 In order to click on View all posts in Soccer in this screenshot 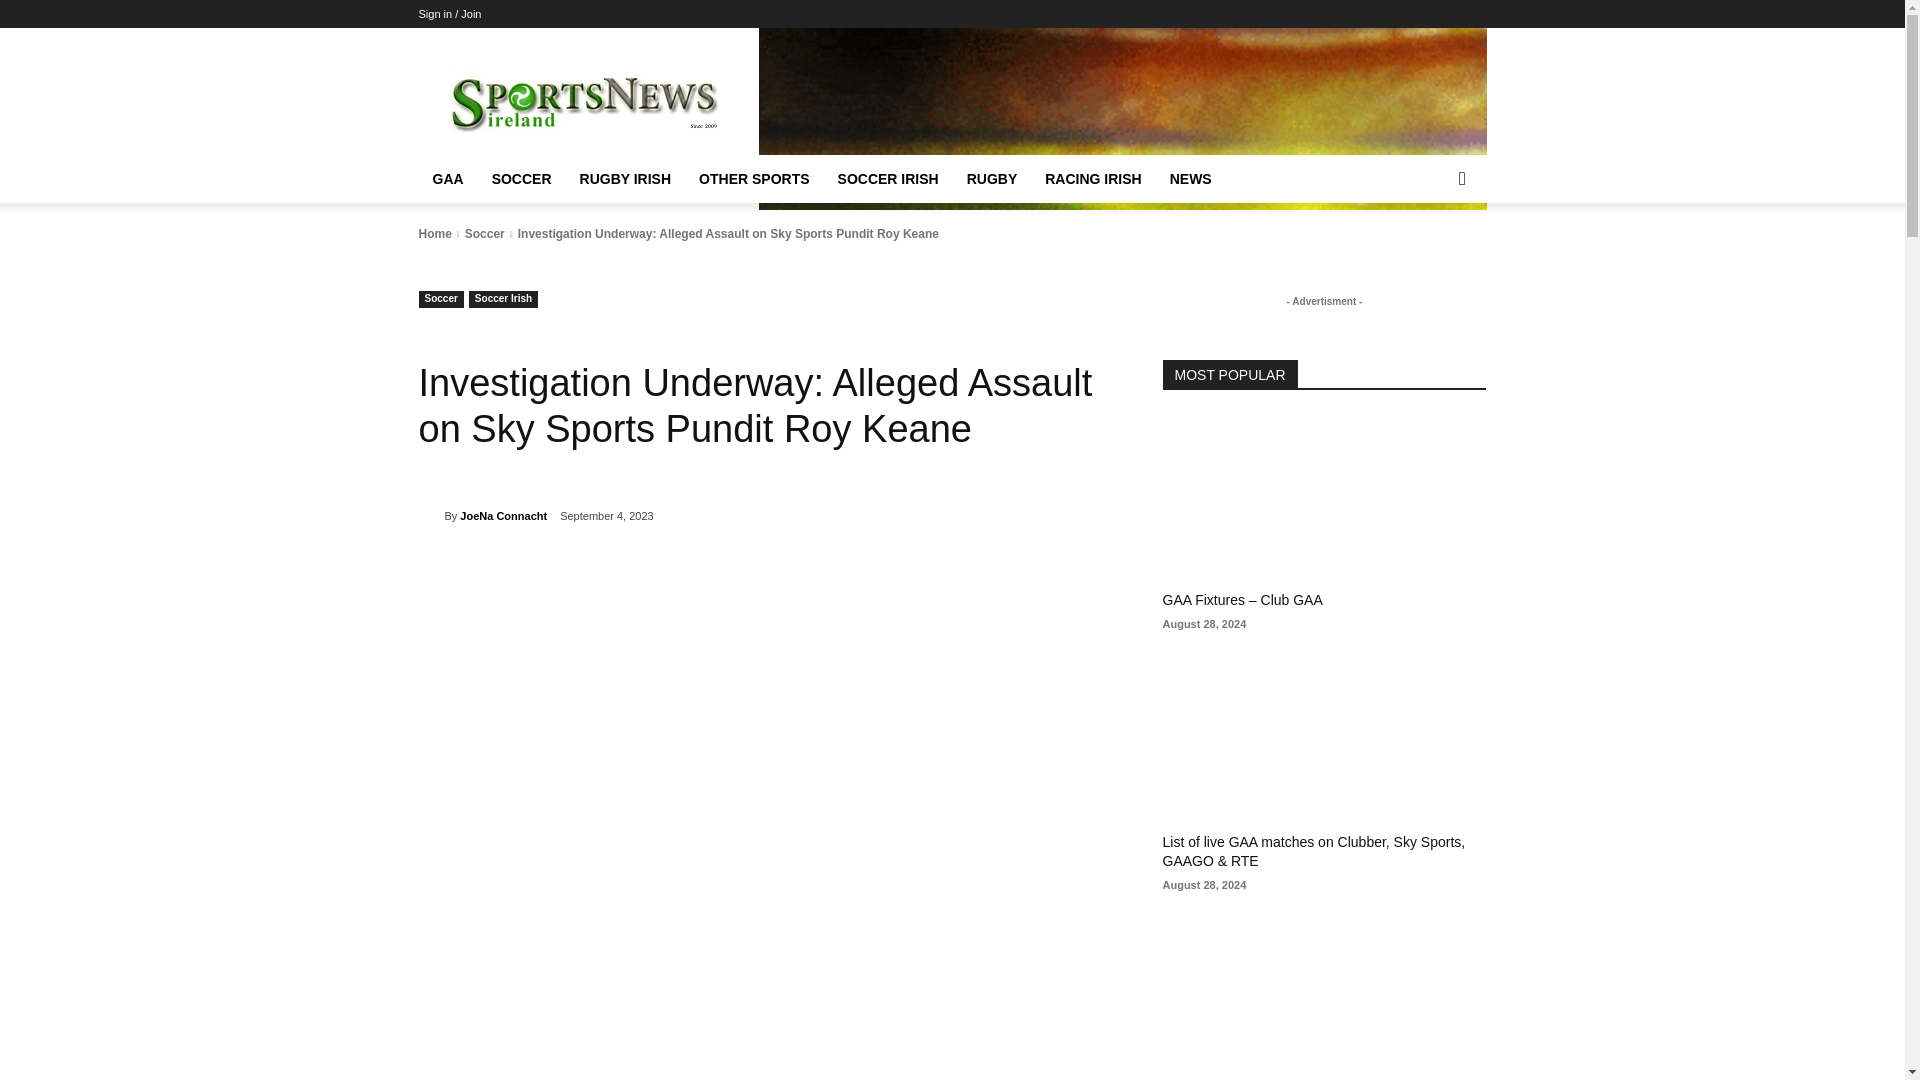, I will do `click(484, 233)`.